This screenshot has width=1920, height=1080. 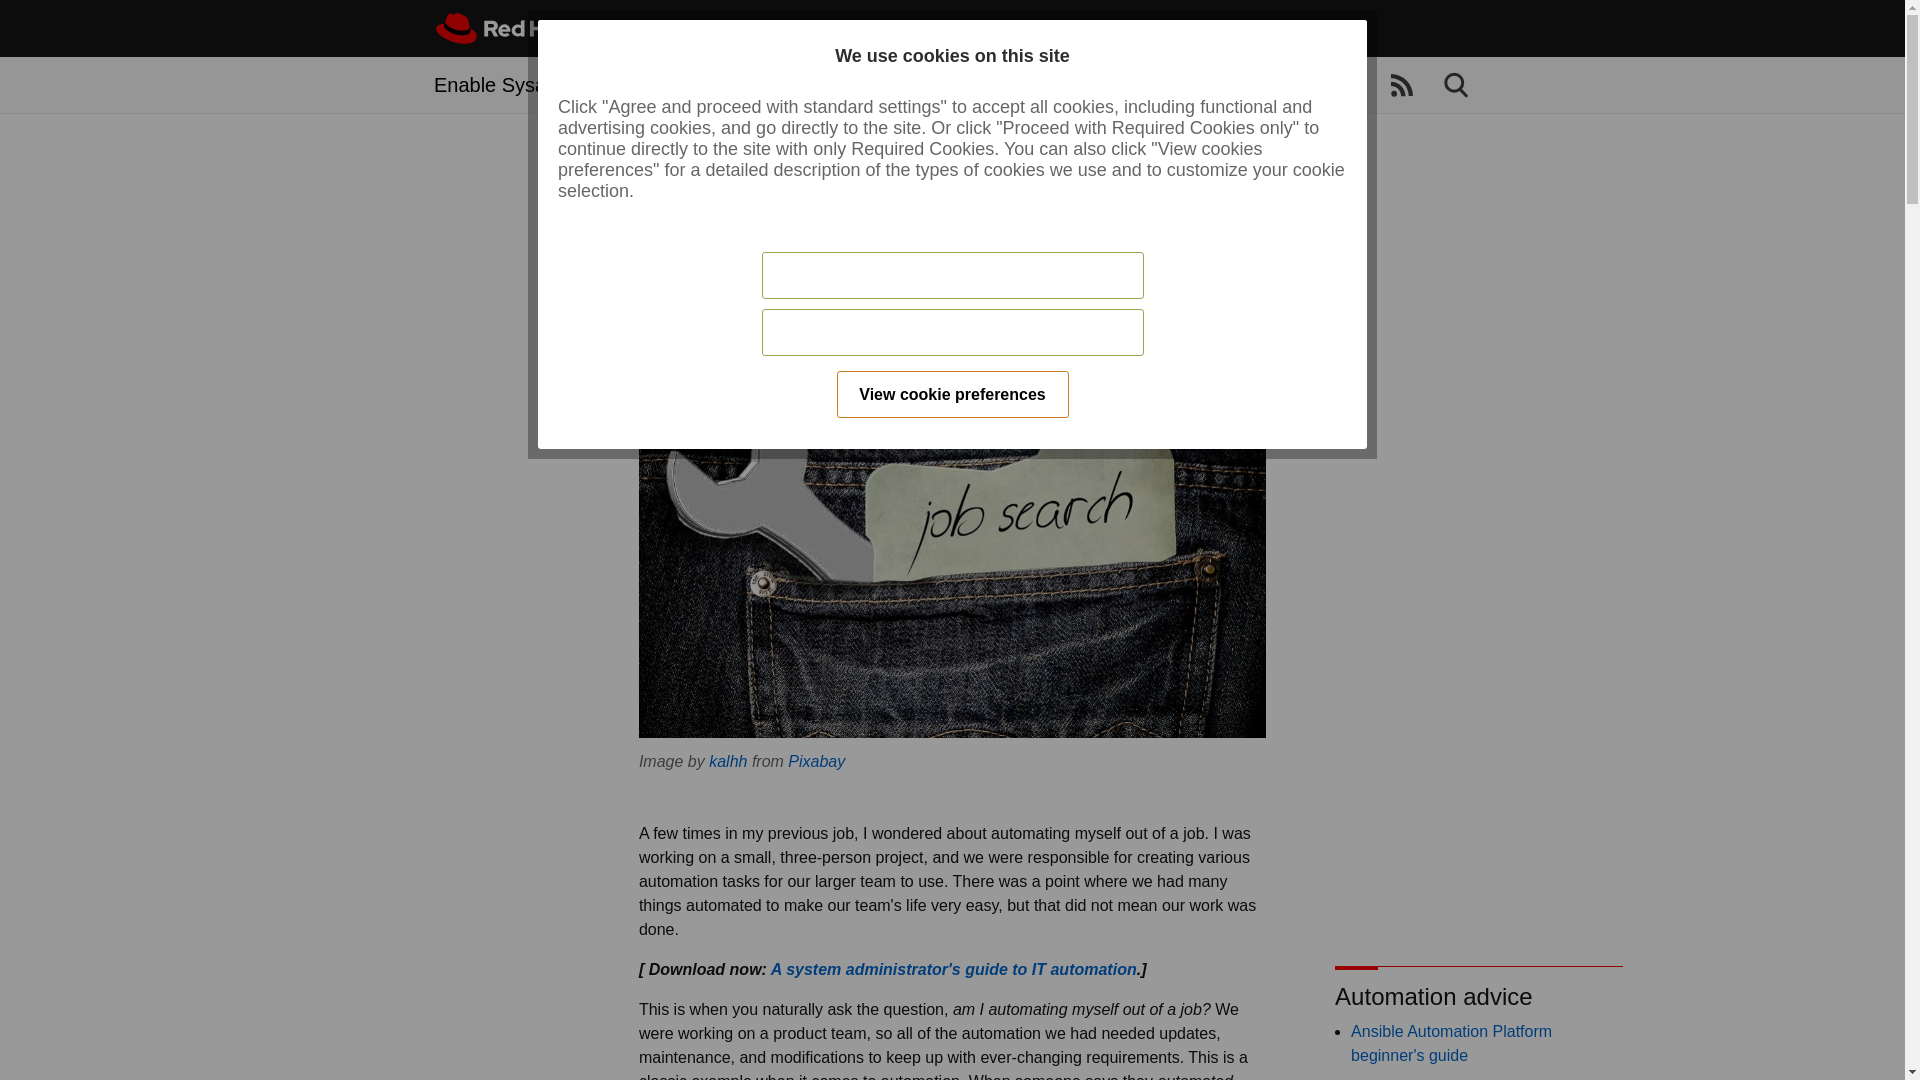 I want to click on Subscribe to our RSS feed or Email newsletter, so click(x=1402, y=86).